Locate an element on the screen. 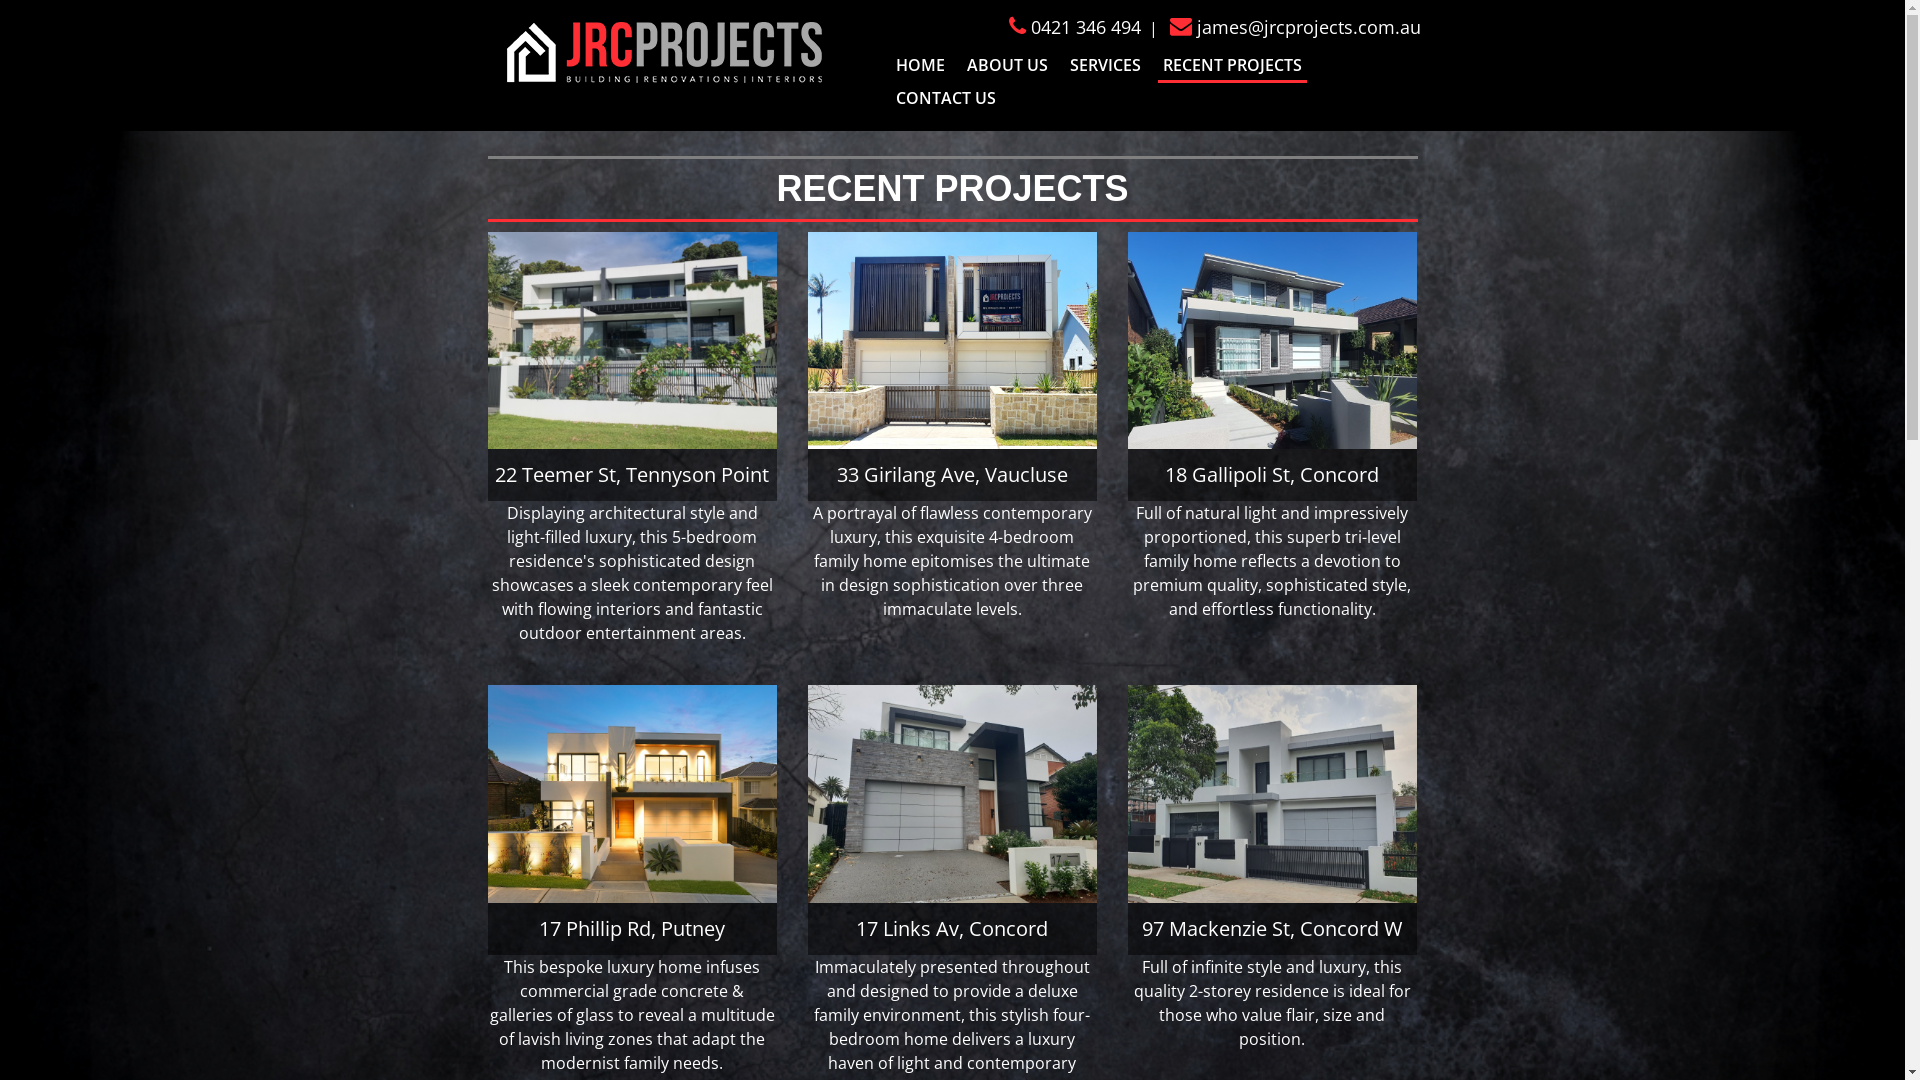  CONTACT US is located at coordinates (946, 100).